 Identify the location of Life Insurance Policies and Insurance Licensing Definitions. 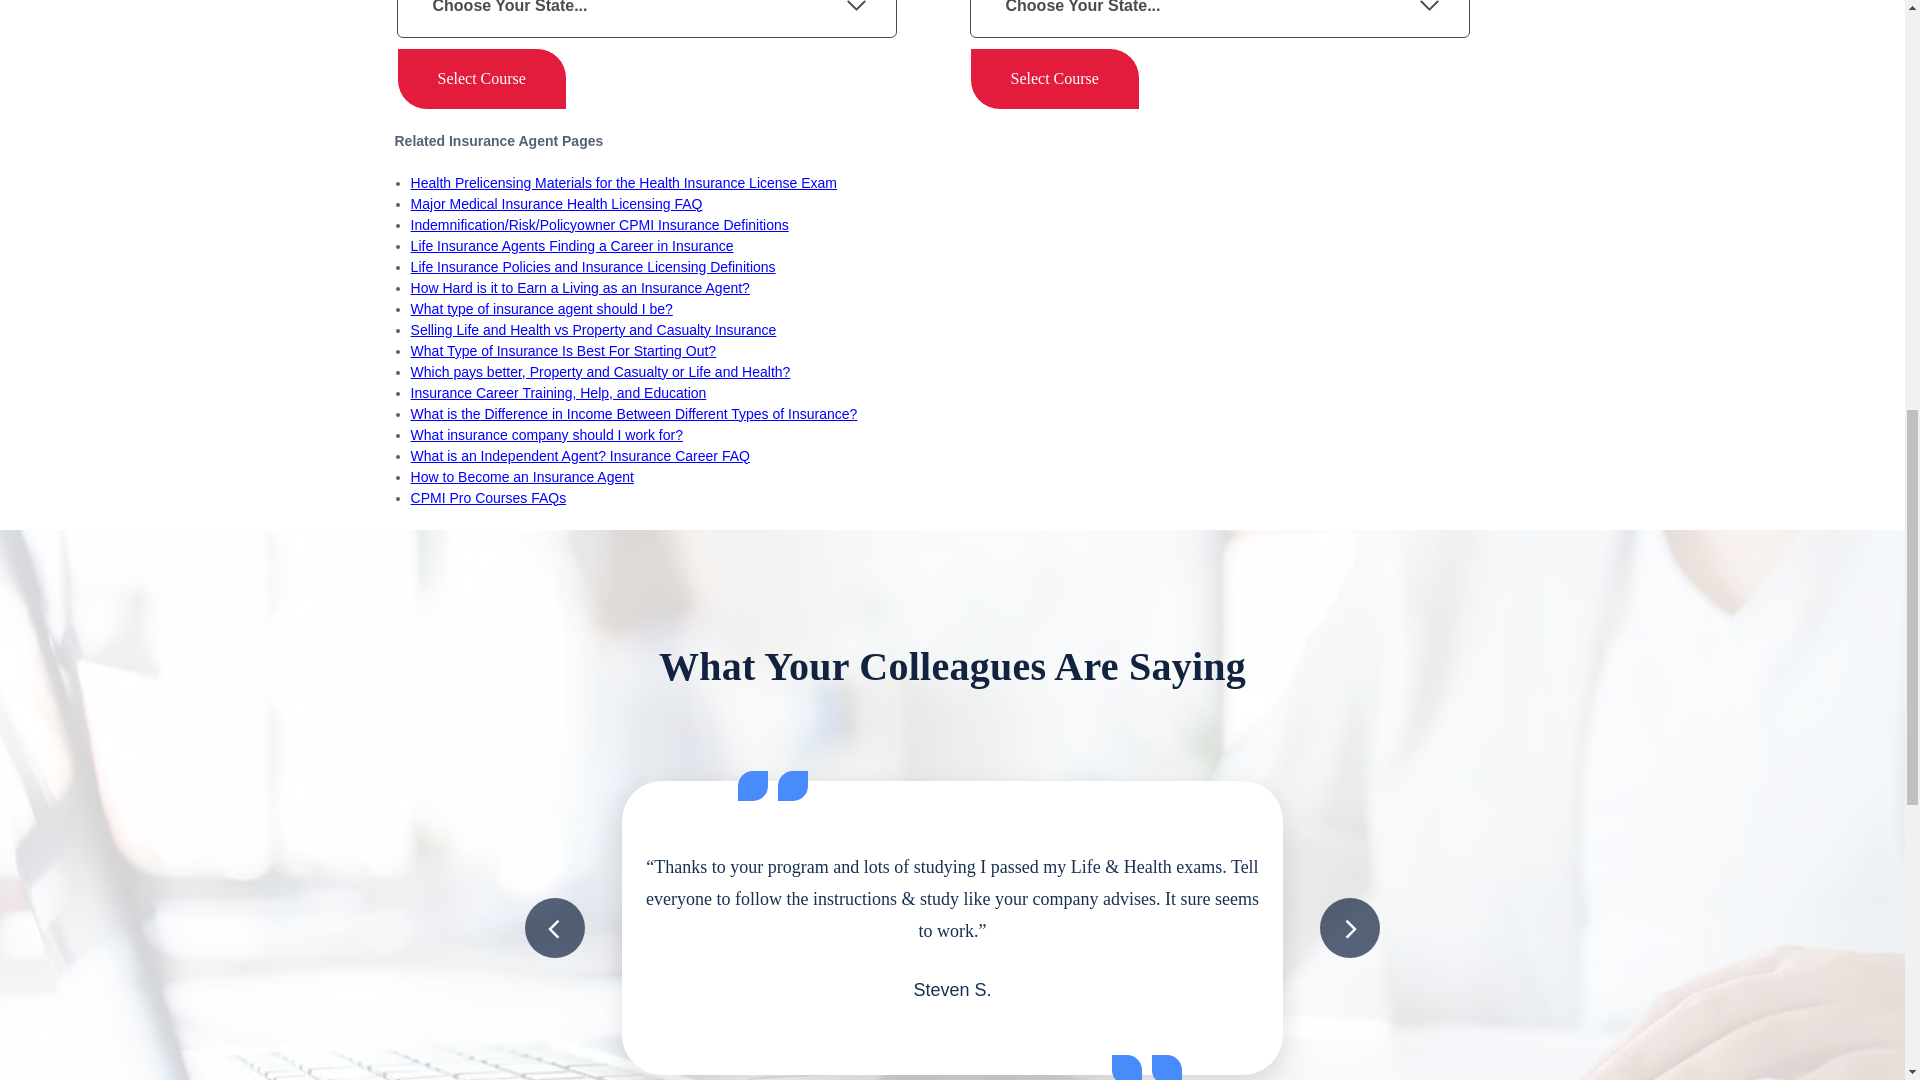
(592, 267).